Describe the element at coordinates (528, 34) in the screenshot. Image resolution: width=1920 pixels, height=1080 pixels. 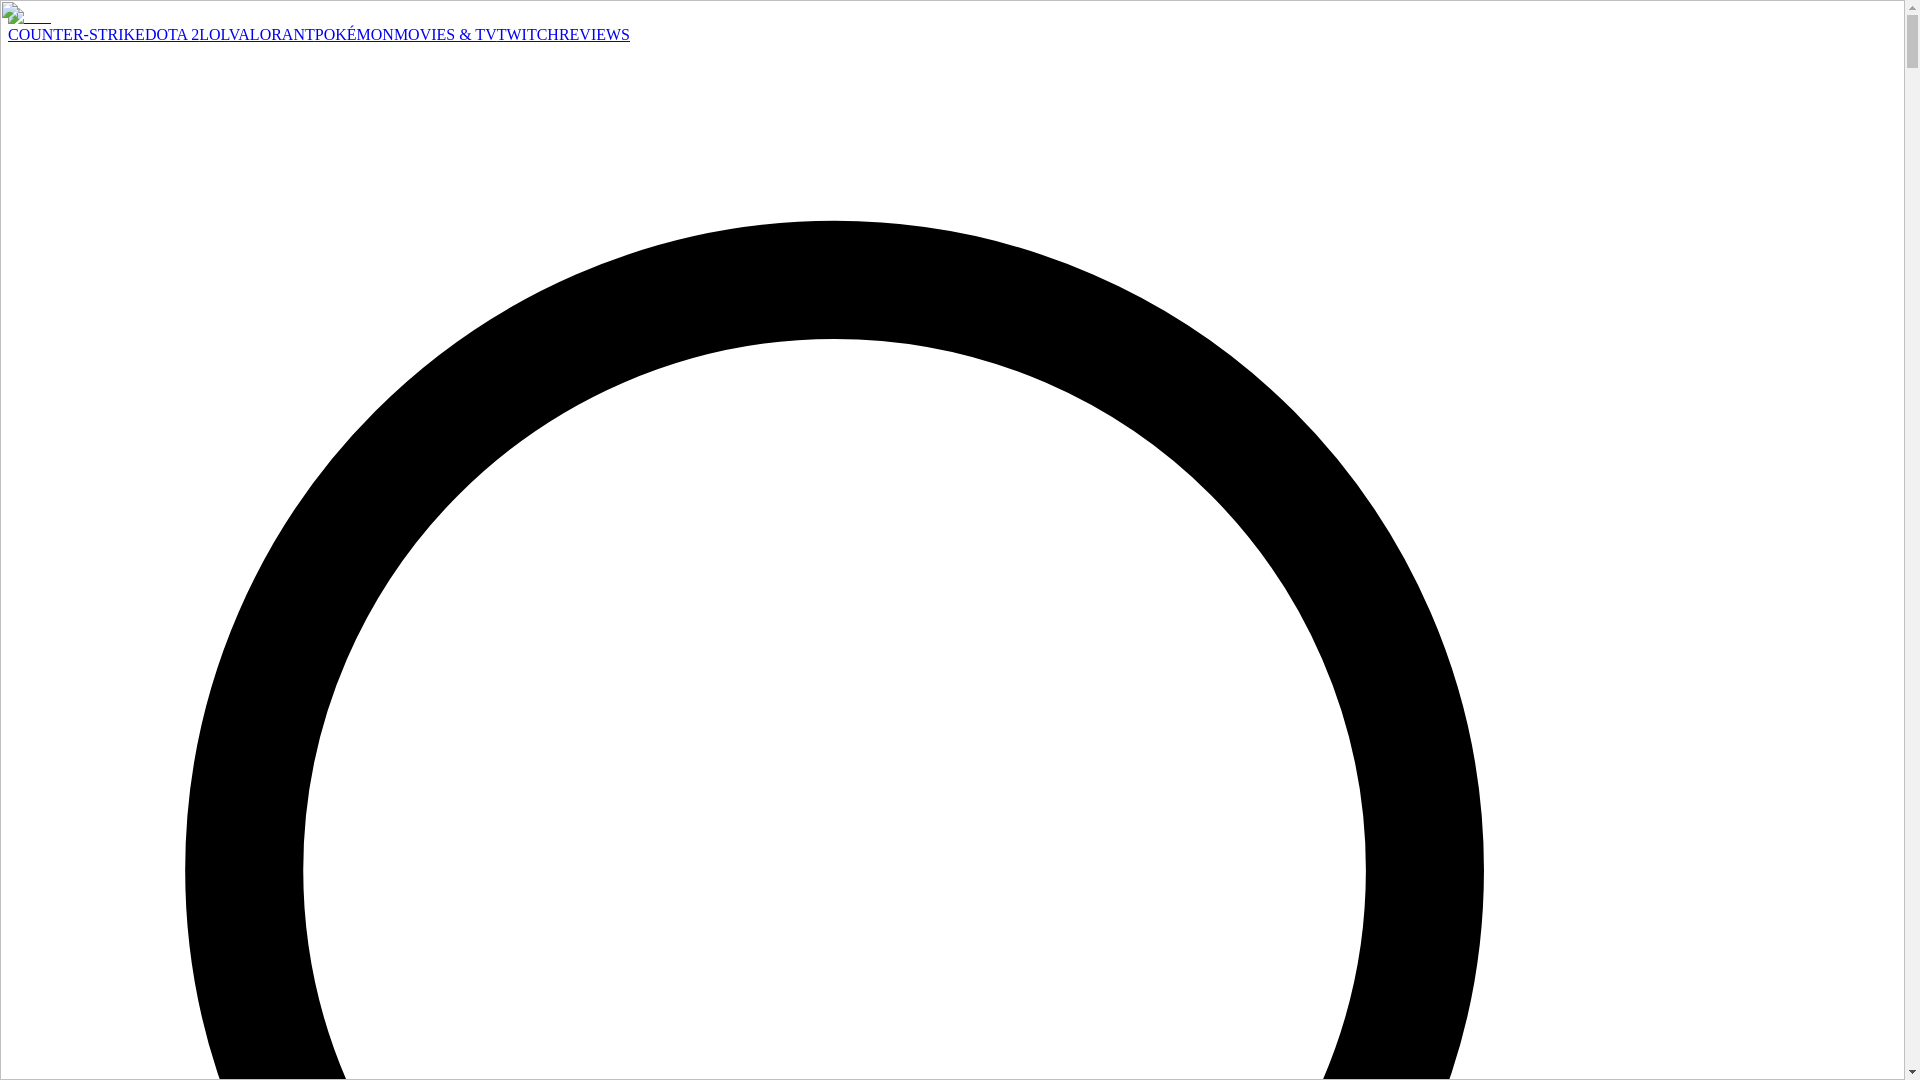
I see `TWITCH` at that location.